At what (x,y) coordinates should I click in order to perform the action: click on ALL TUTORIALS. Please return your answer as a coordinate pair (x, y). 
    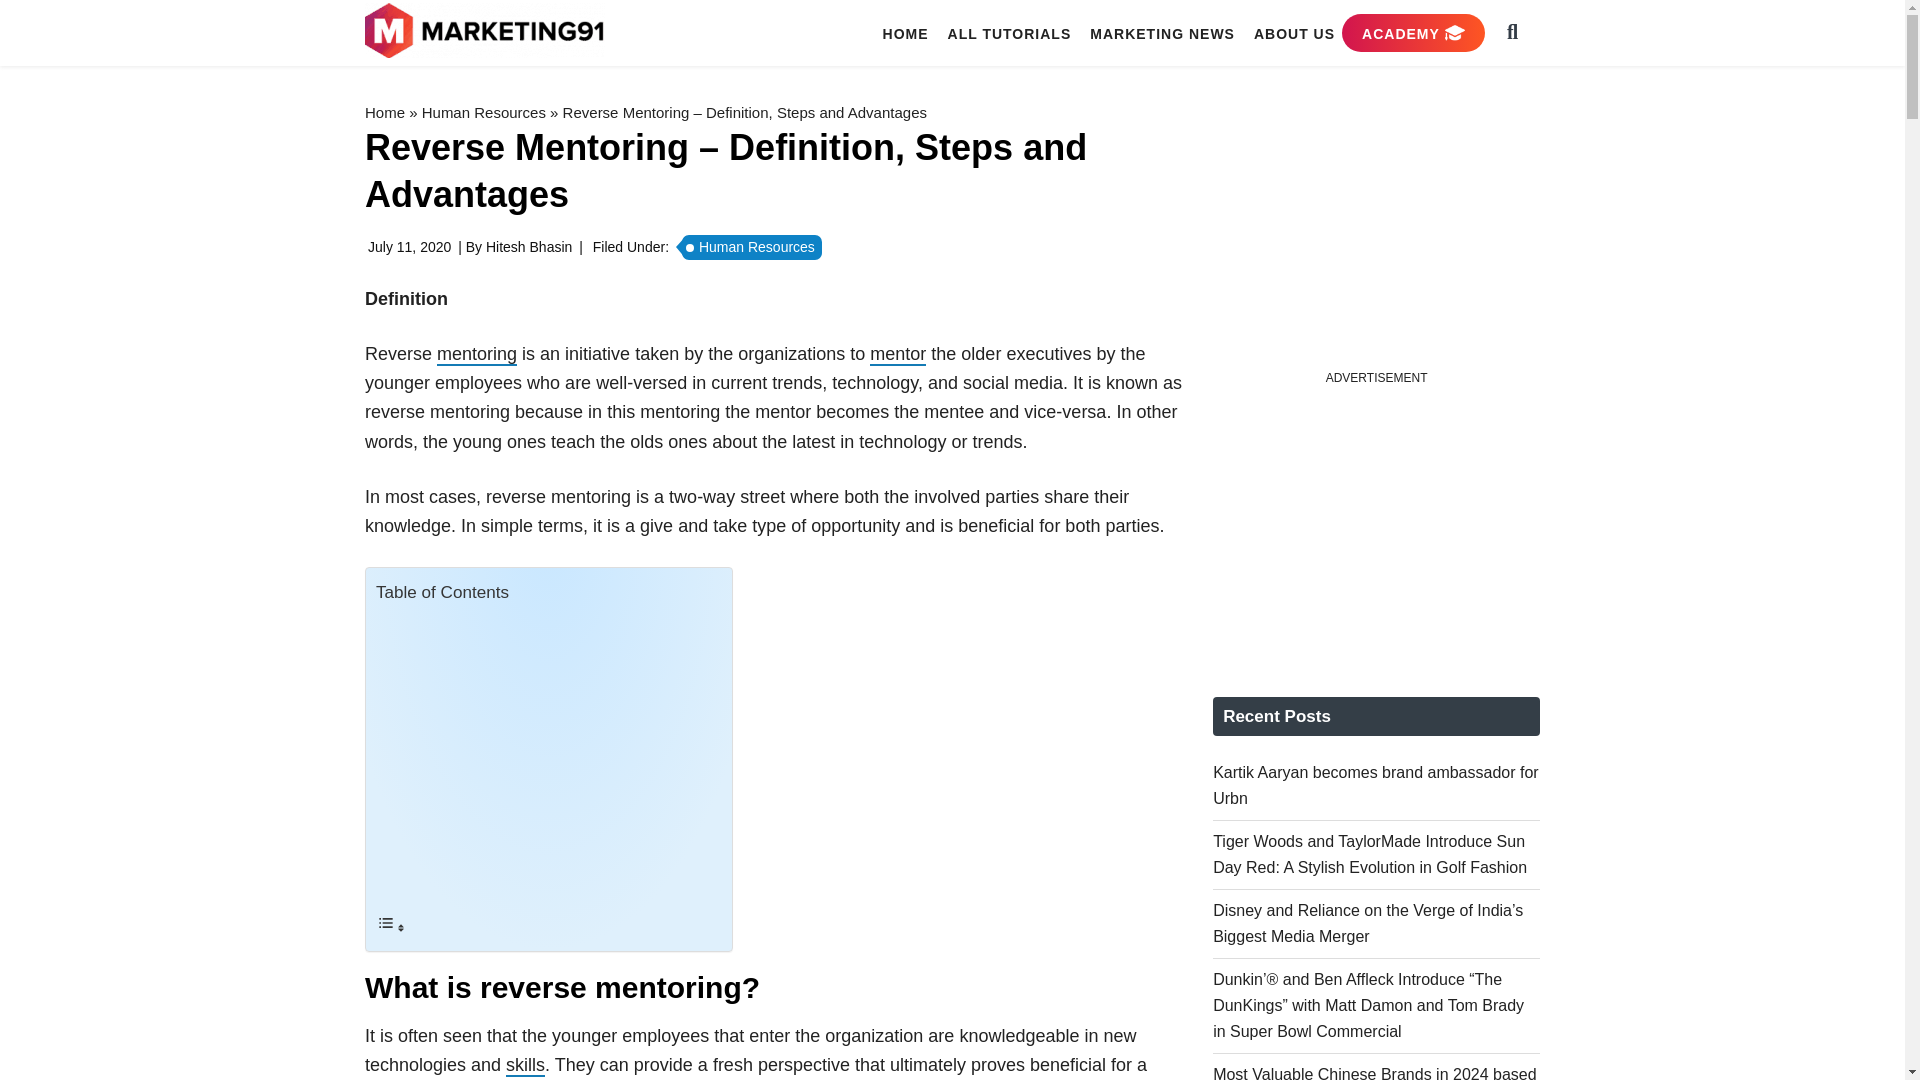
    Looking at the image, I should click on (1010, 33).